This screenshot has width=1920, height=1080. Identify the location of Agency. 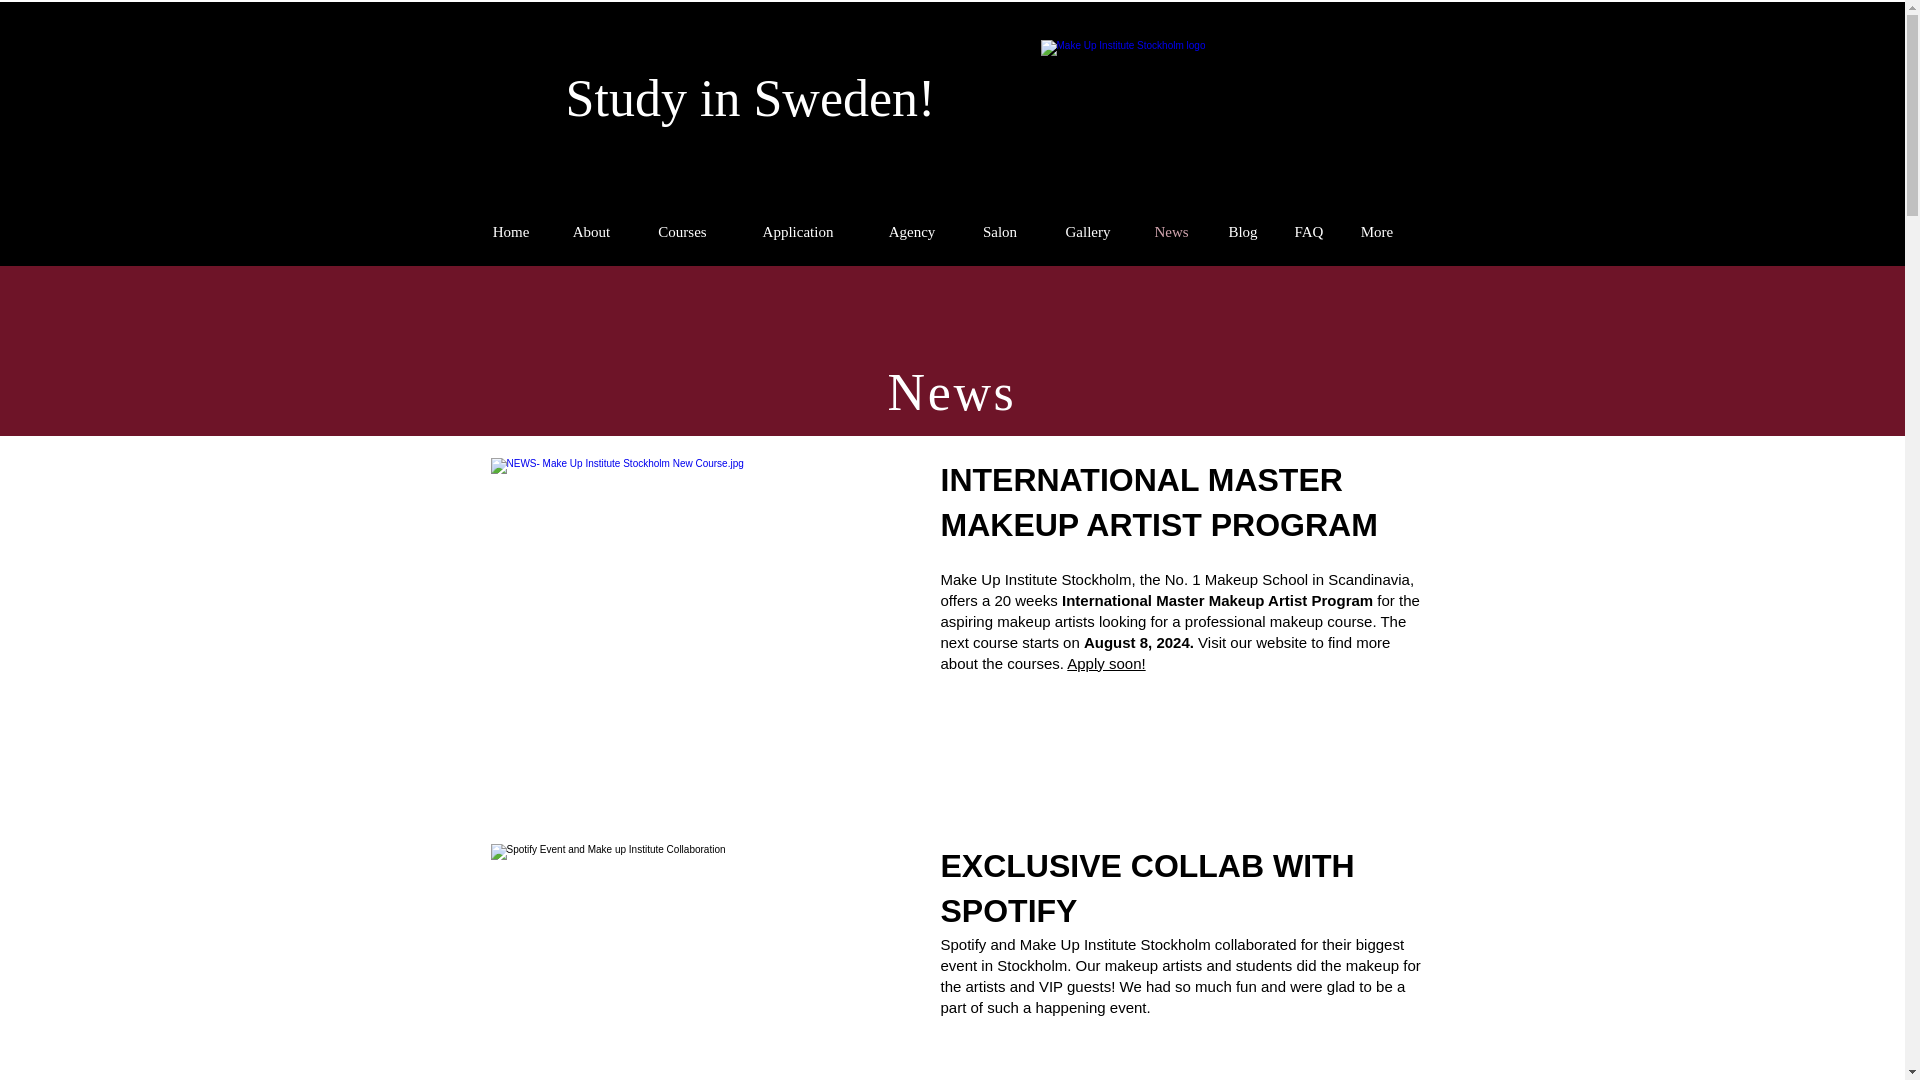
(911, 232).